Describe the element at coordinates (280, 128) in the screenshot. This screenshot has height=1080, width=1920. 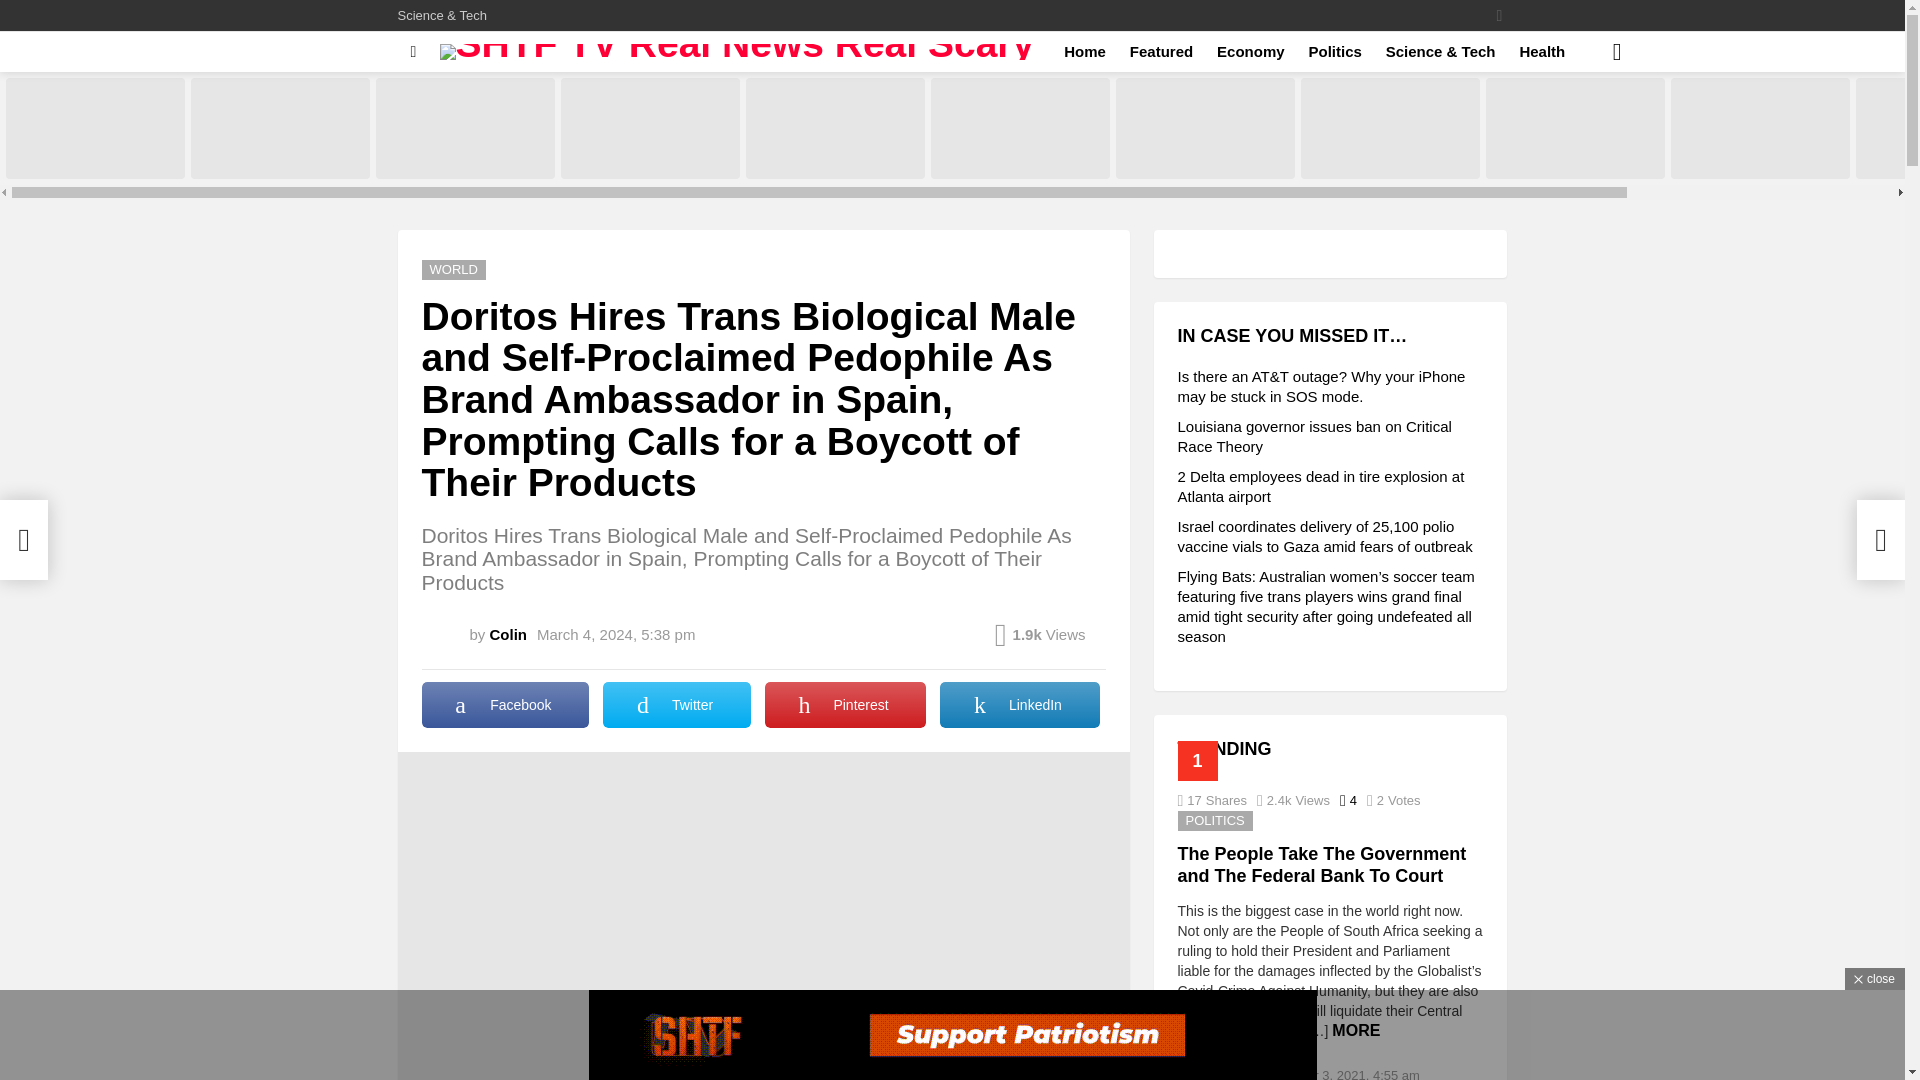
I see `Louisiana governor issues ban on Critical Race Theory` at that location.